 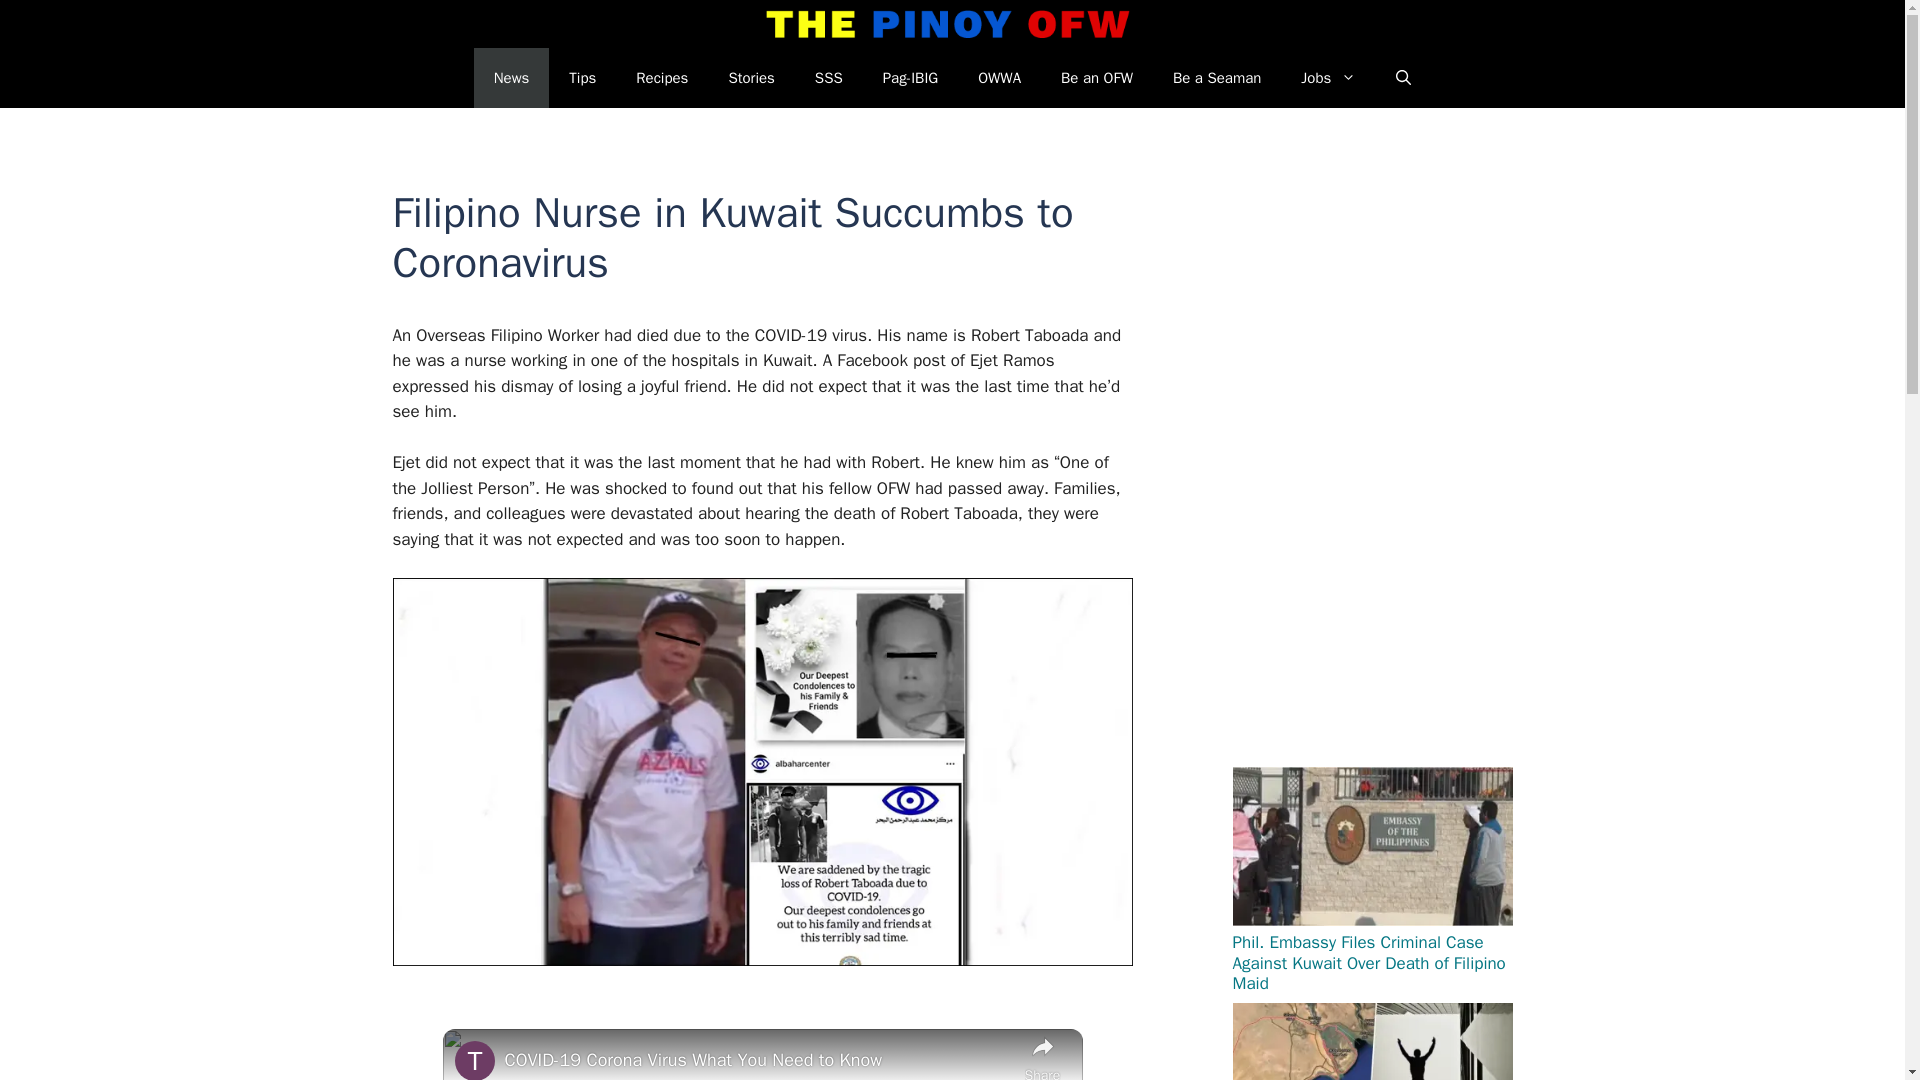 I want to click on Stories, so click(x=751, y=78).